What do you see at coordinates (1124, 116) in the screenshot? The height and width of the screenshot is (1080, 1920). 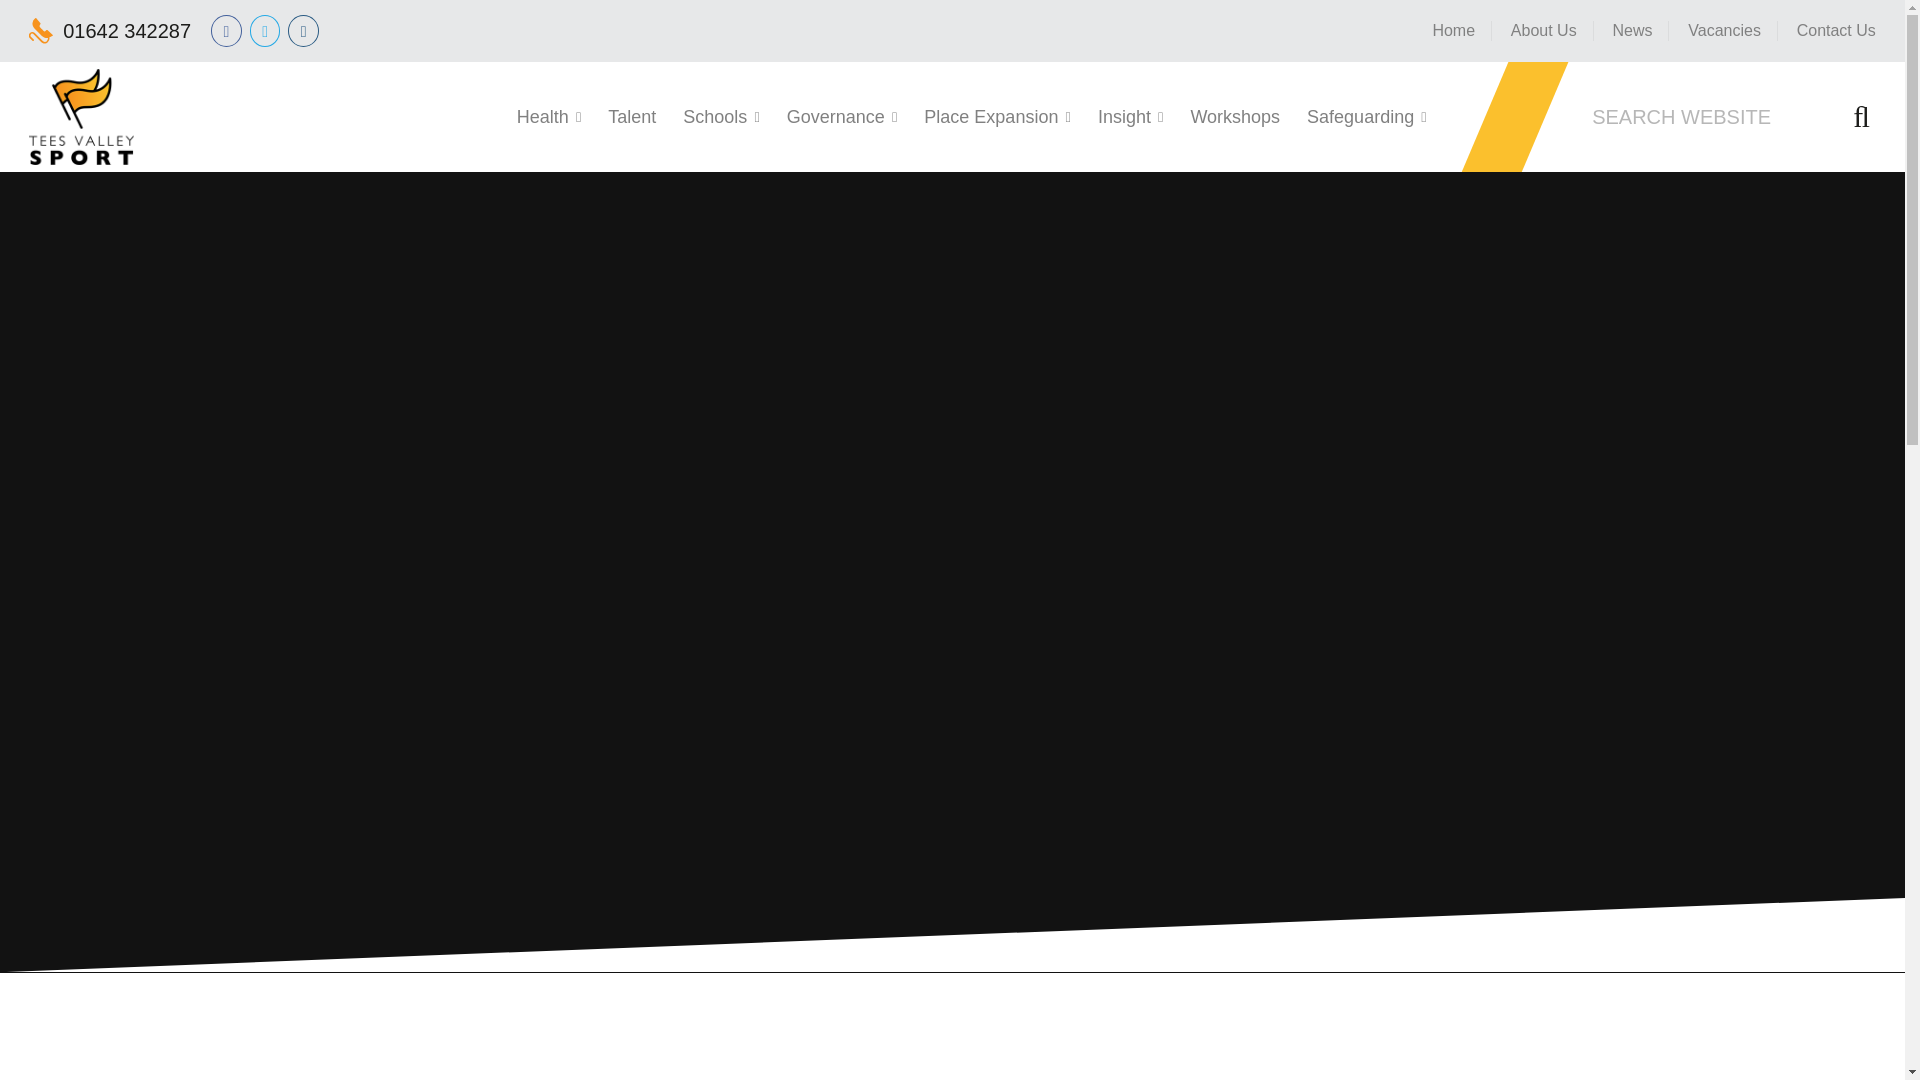 I see `Insight` at bounding box center [1124, 116].